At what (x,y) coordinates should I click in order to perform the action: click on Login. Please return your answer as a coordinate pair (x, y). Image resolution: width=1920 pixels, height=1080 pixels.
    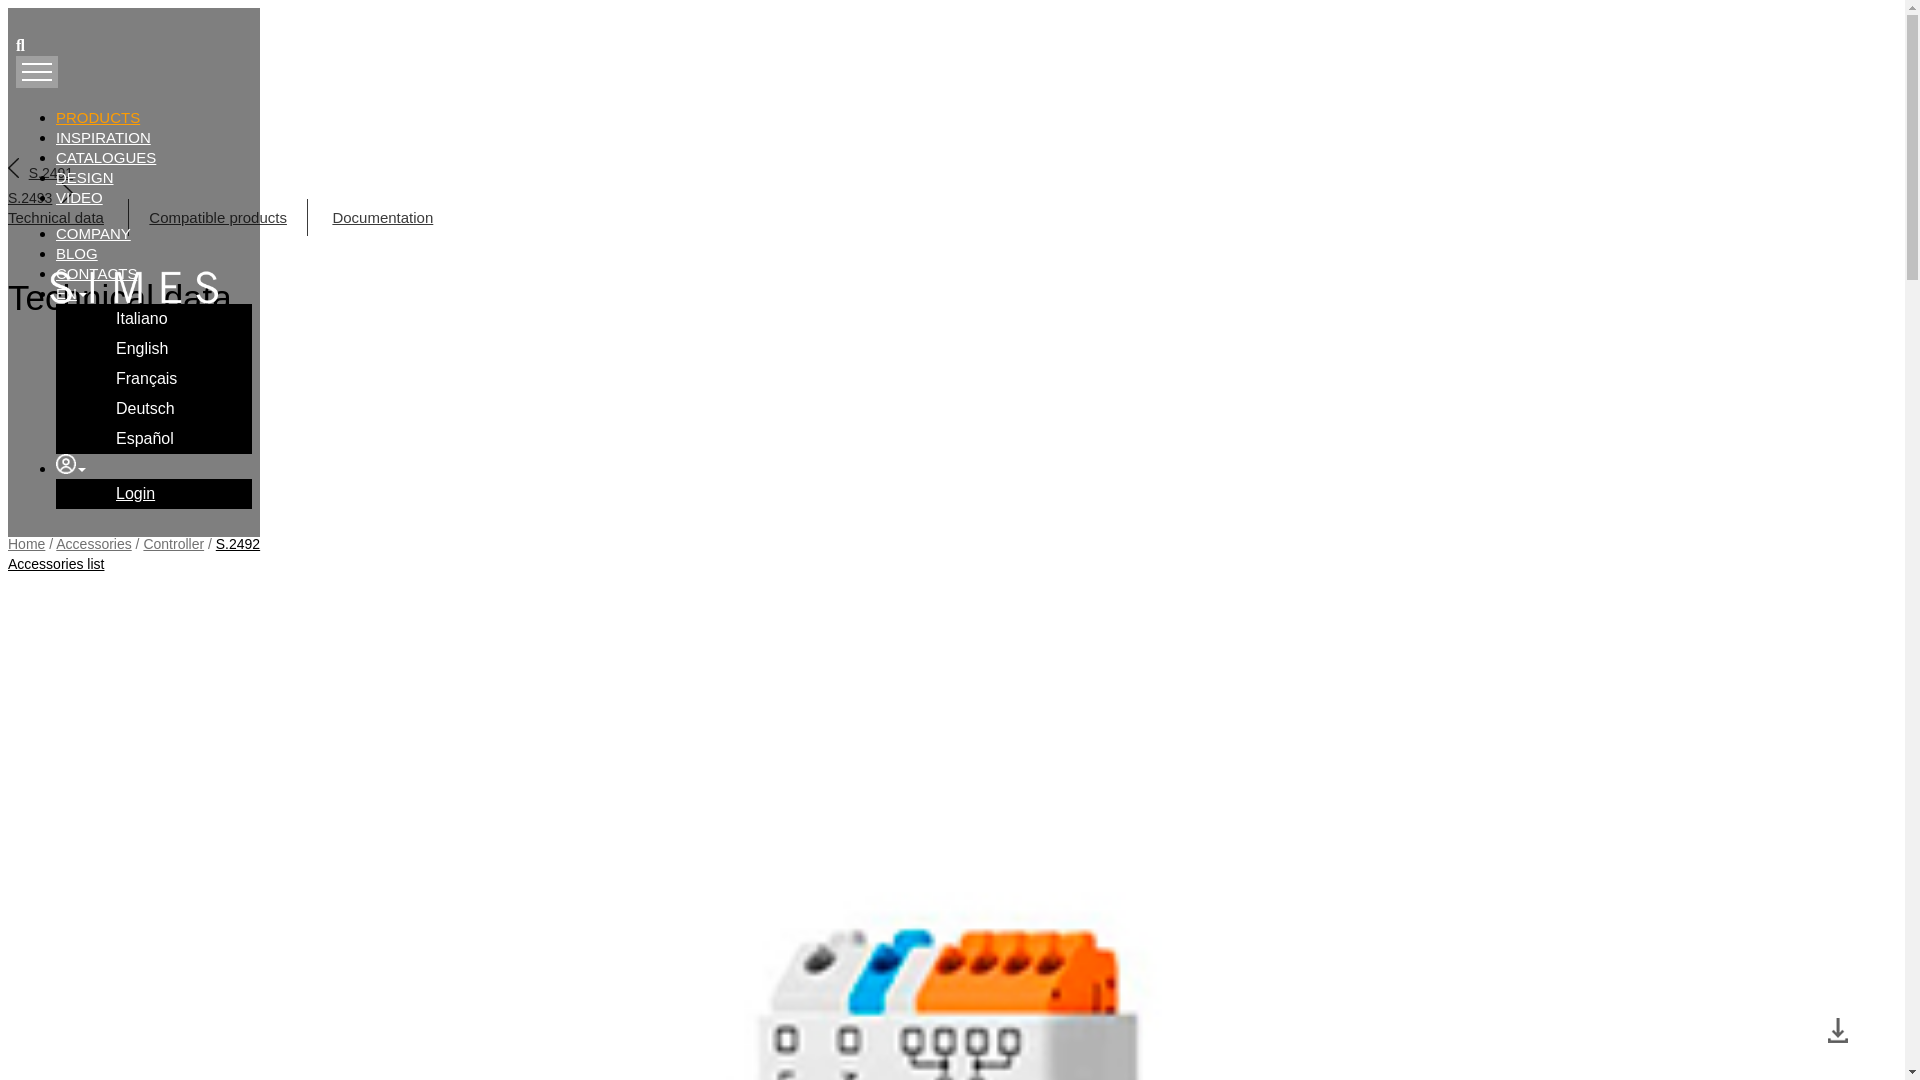
    Looking at the image, I should click on (174, 494).